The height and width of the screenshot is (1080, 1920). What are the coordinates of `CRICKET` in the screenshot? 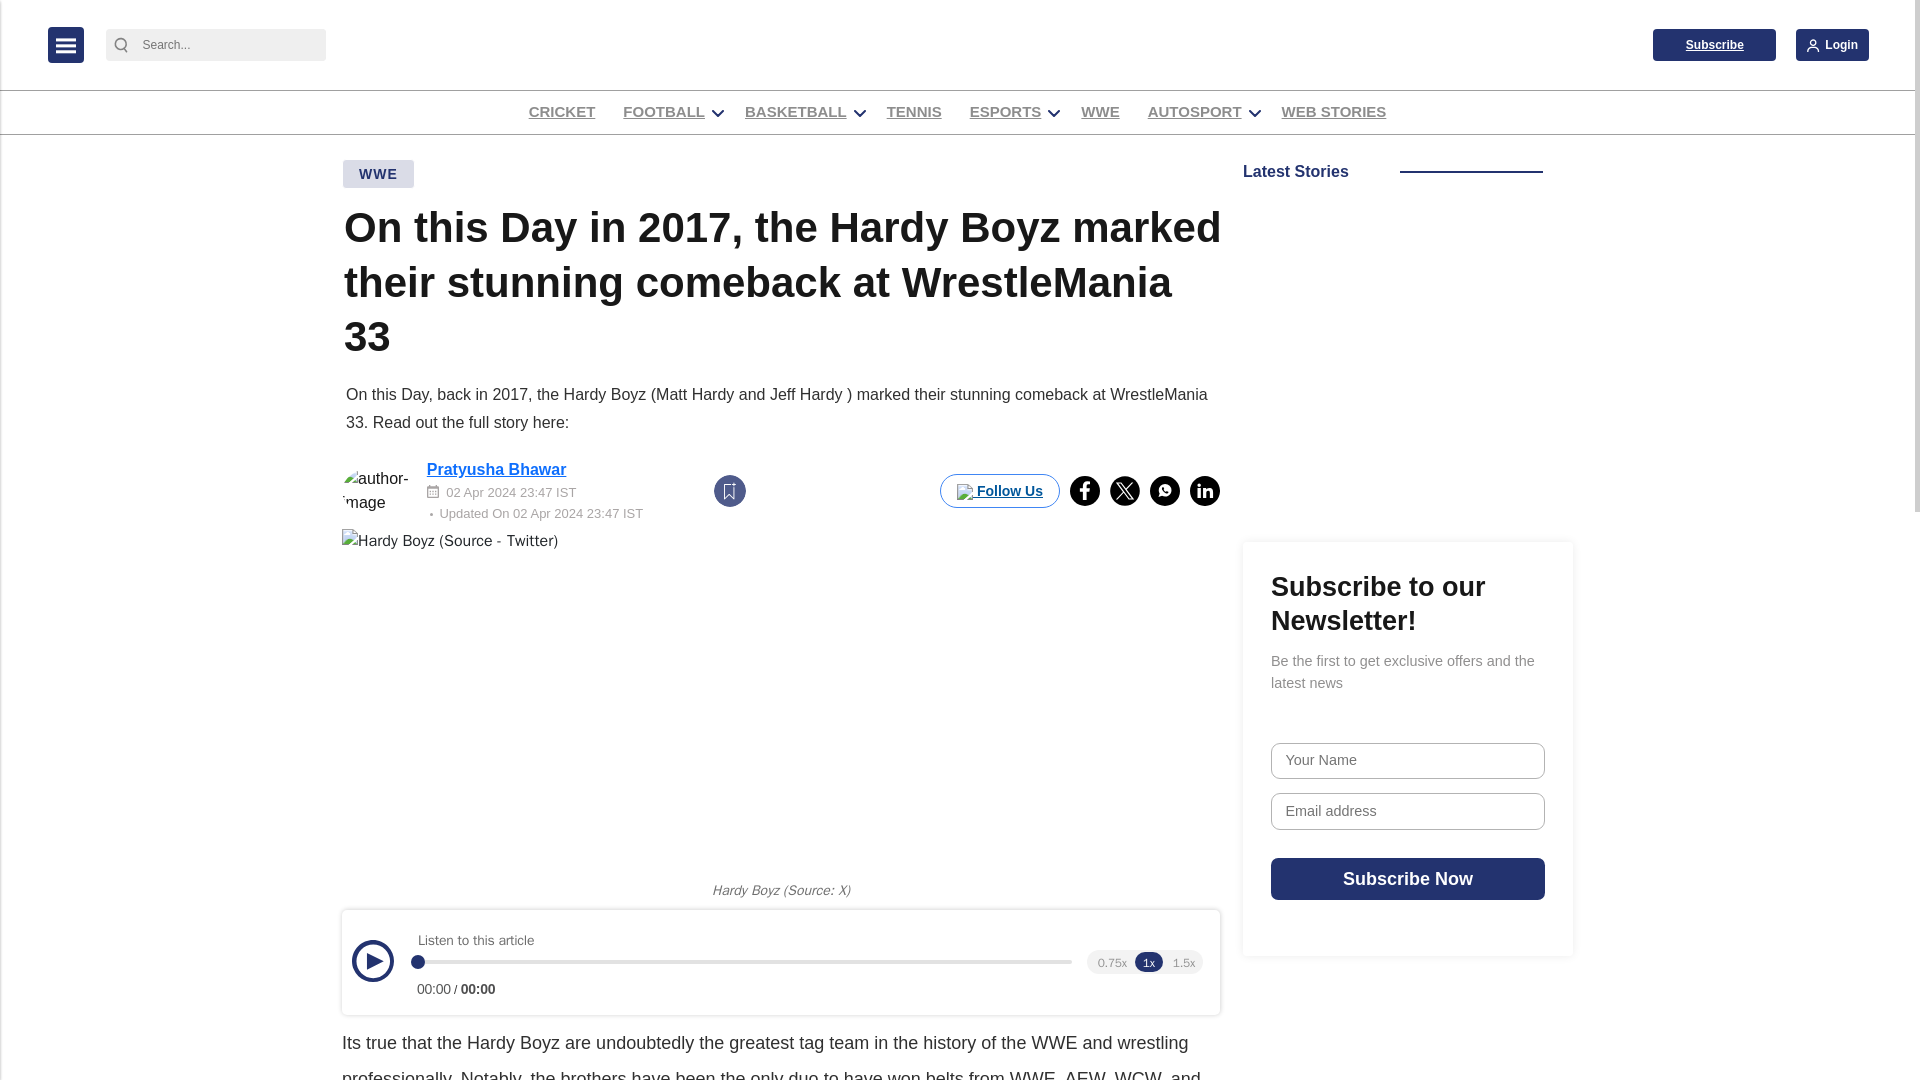 It's located at (562, 112).